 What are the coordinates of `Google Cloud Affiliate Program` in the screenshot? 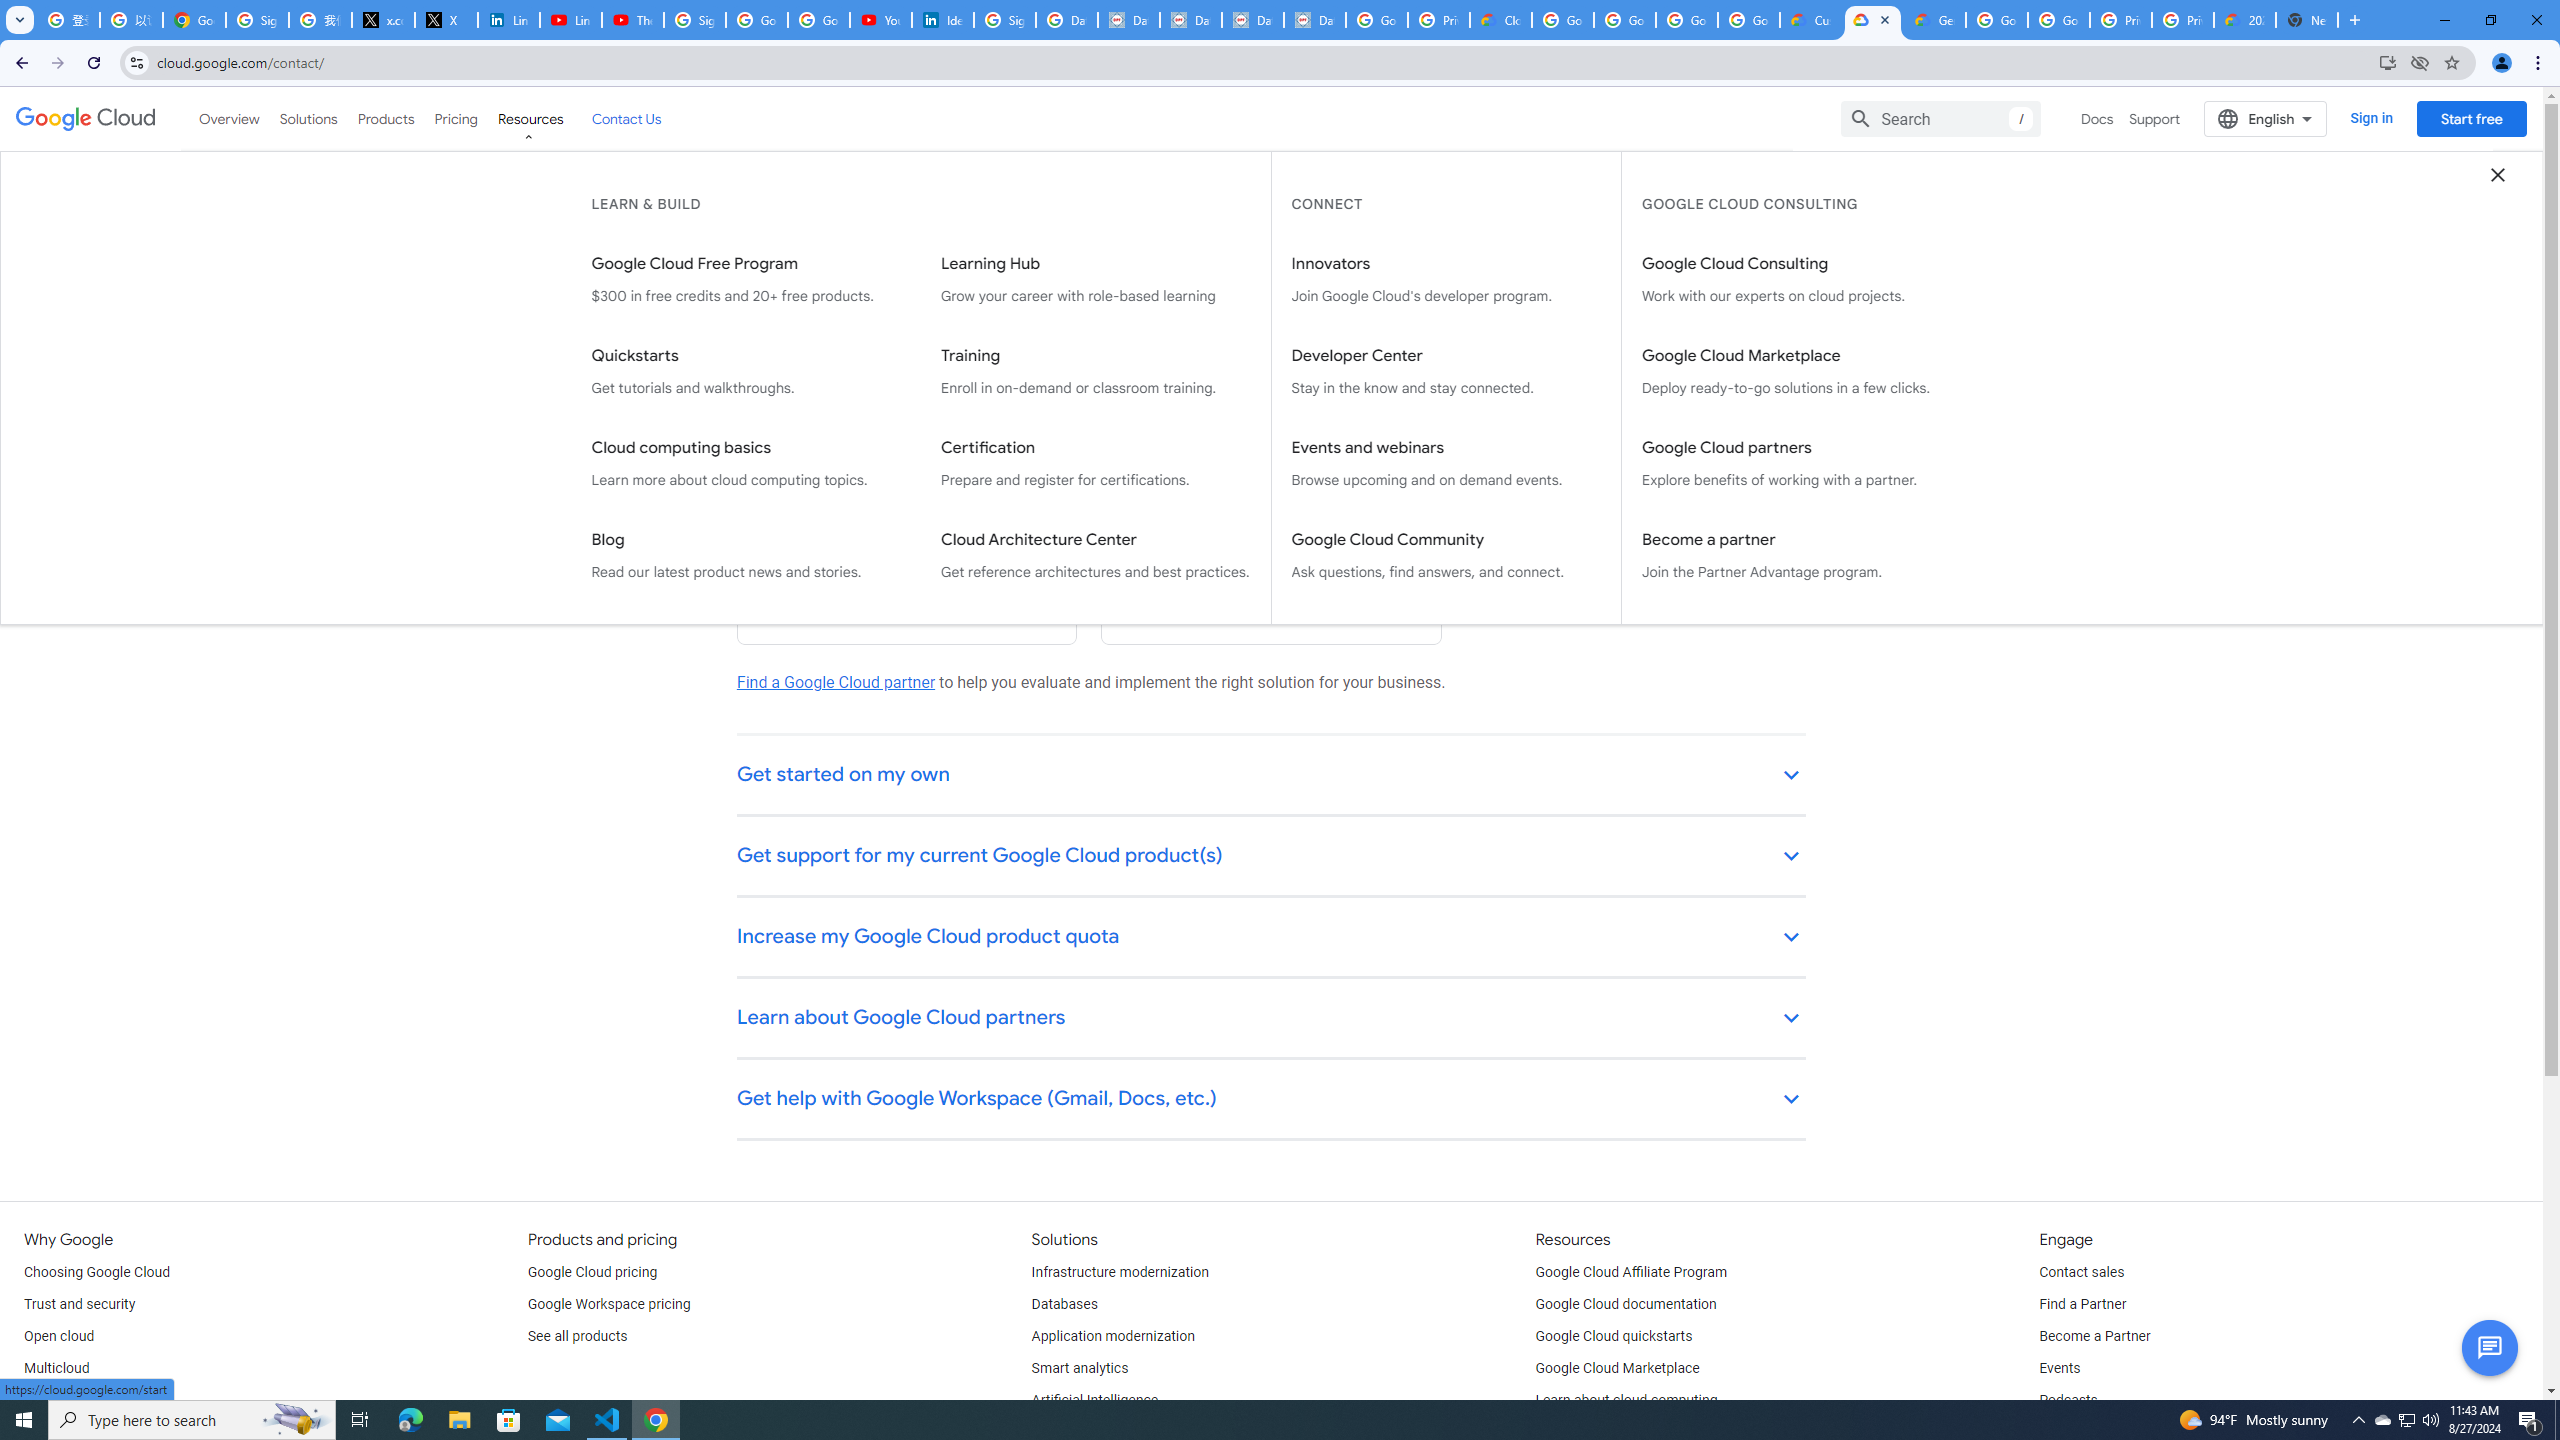 It's located at (1632, 1272).